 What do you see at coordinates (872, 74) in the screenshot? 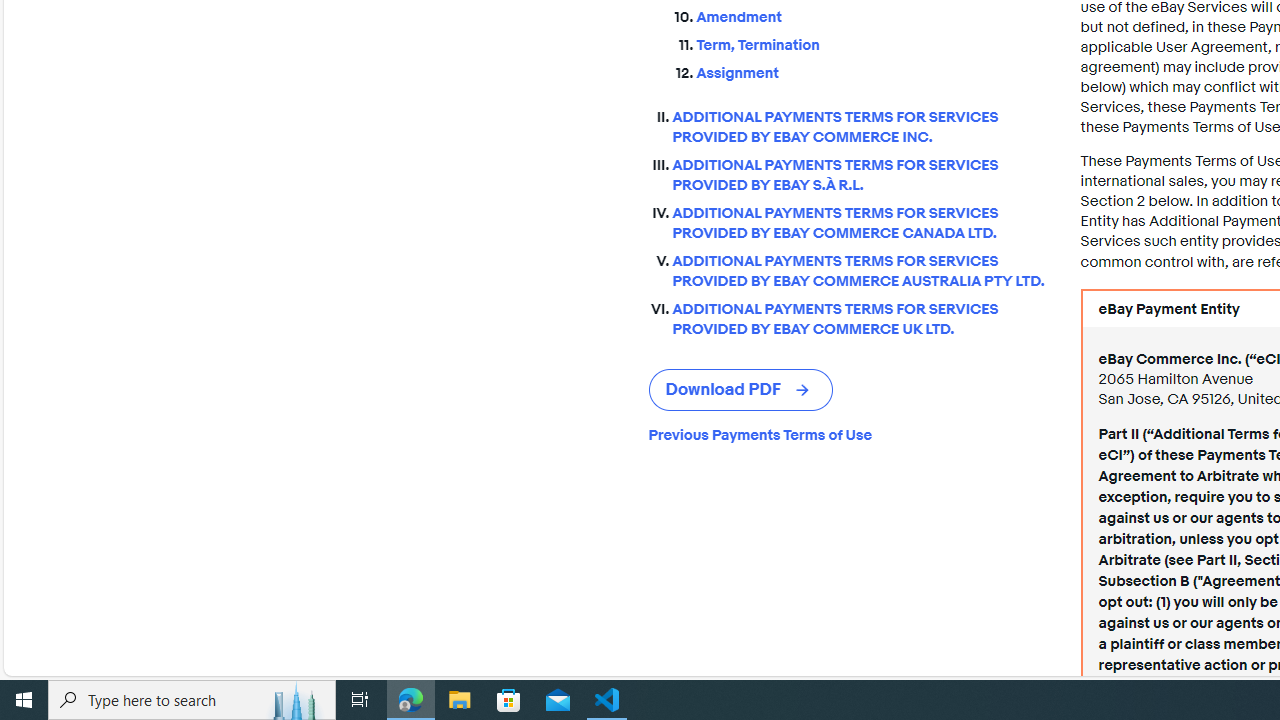
I see `Assignment` at bounding box center [872, 74].